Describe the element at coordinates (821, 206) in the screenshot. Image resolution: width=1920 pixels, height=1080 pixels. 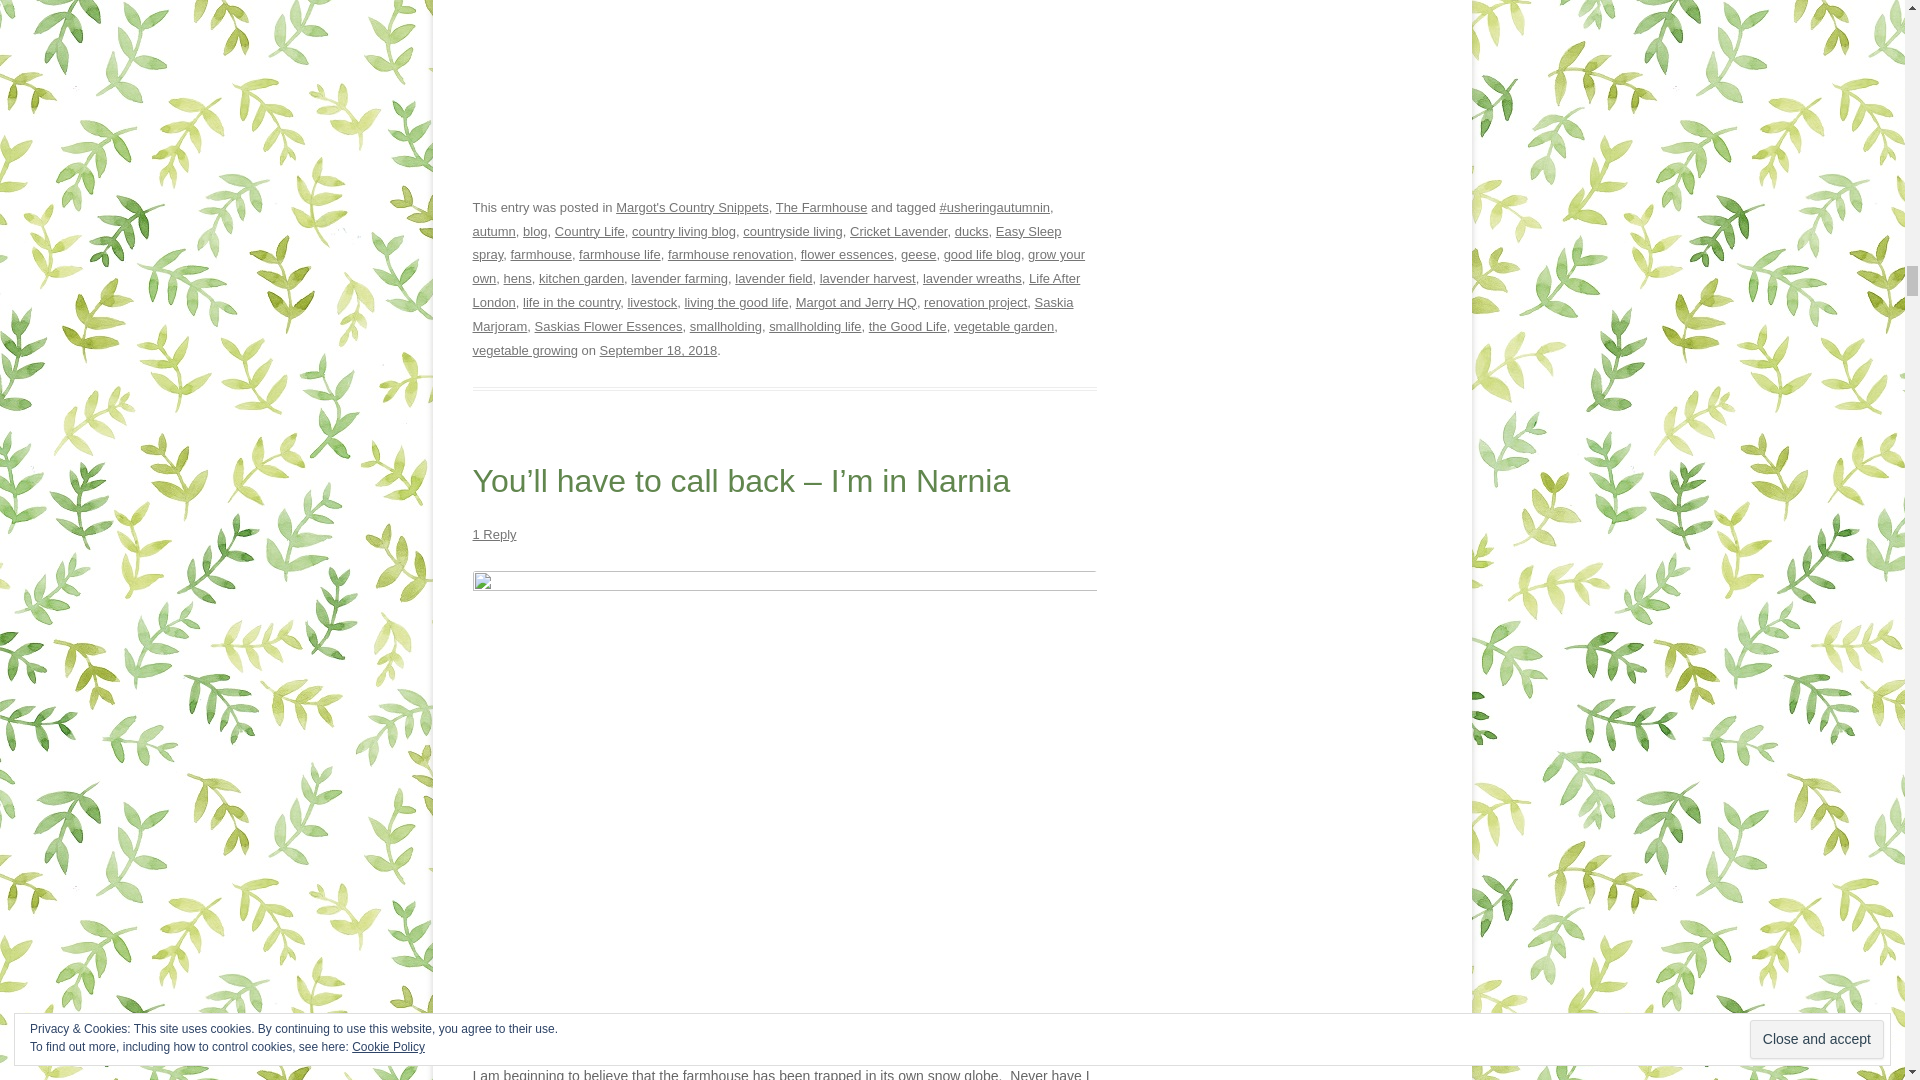
I see `The Farmhouse` at that location.